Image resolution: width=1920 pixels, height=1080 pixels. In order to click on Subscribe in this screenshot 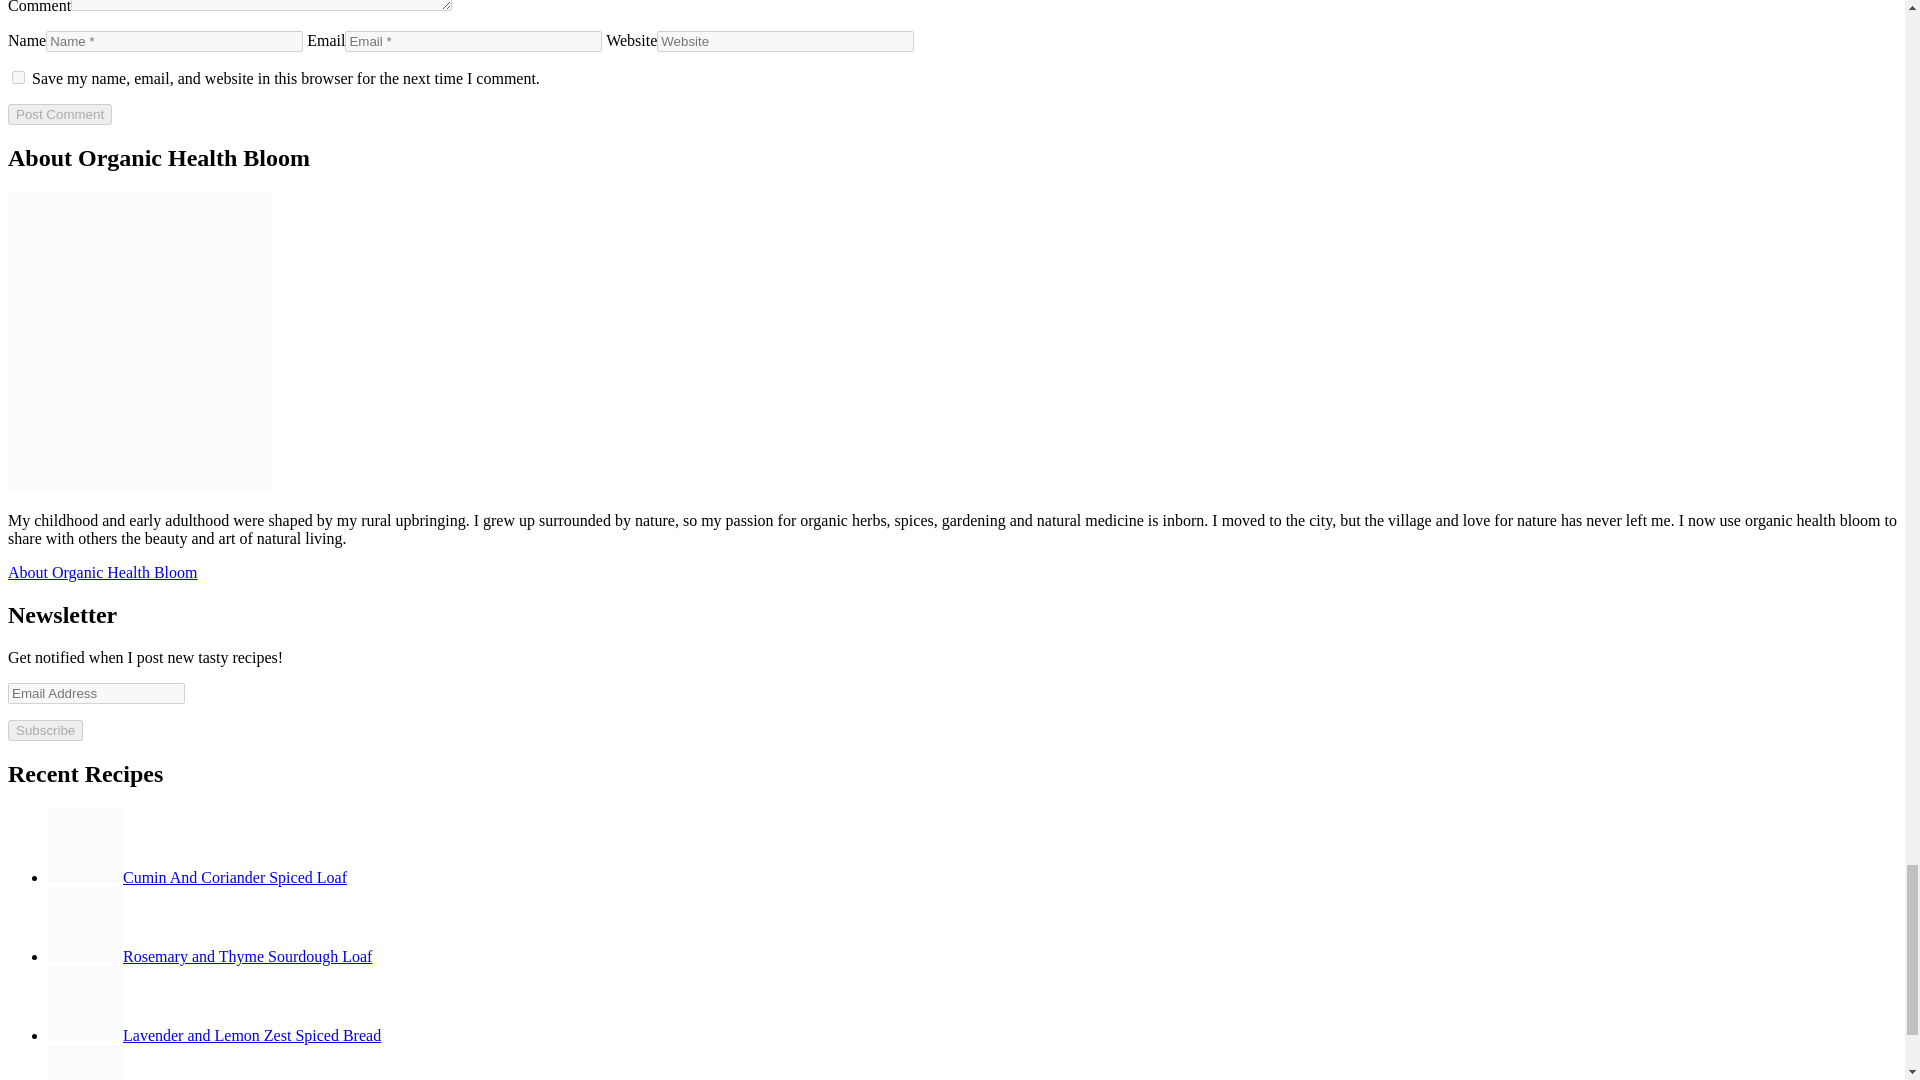, I will do `click(44, 730)`.